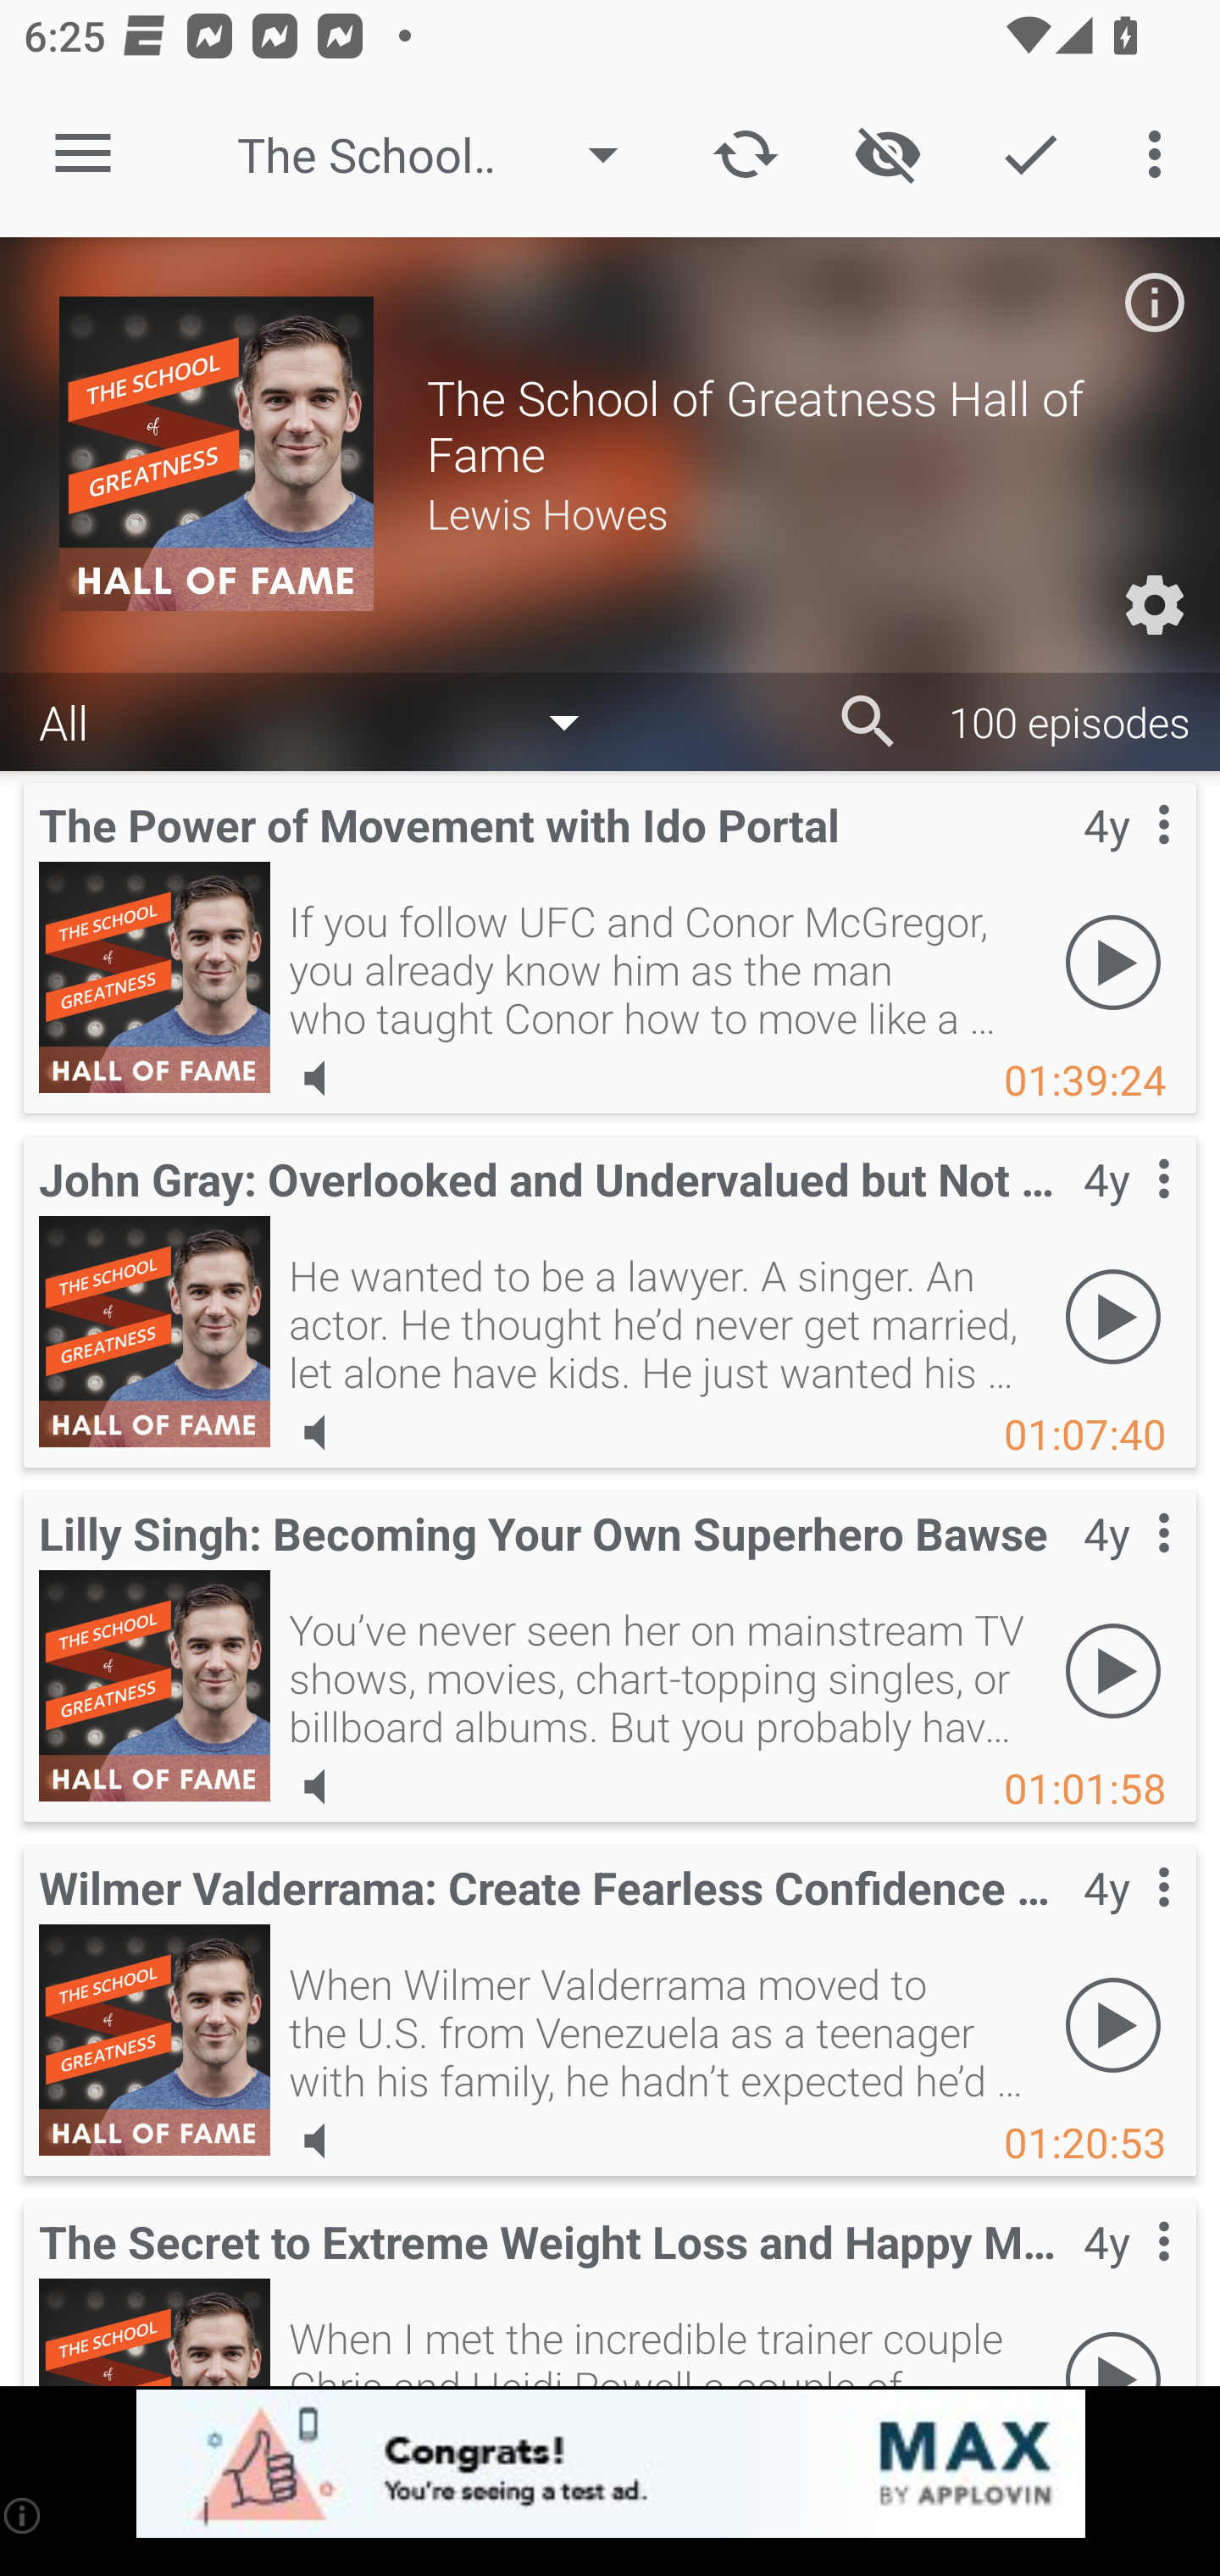 This screenshot has width=1220, height=2576. What do you see at coordinates (1127, 859) in the screenshot?
I see `Contextual menu` at bounding box center [1127, 859].